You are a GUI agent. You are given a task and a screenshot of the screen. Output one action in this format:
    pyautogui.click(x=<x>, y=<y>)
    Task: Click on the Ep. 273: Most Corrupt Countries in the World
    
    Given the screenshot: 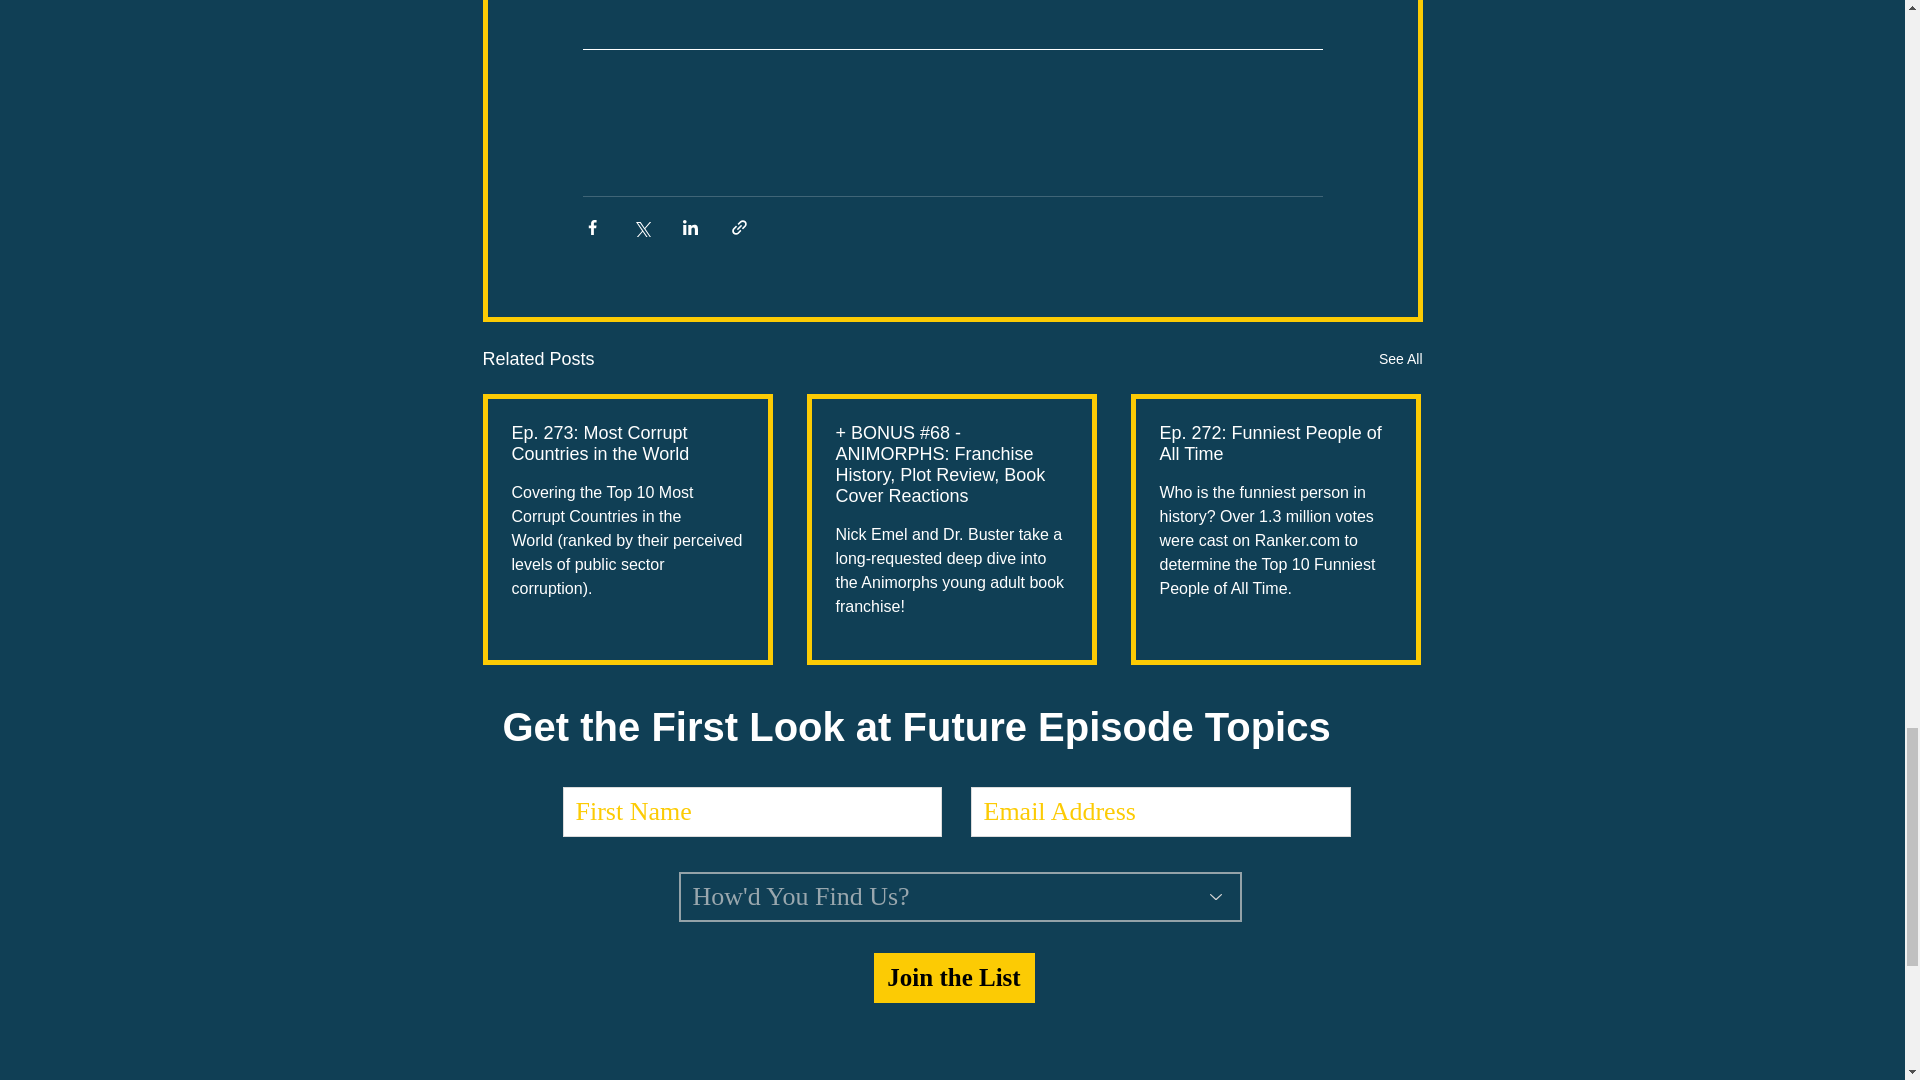 What is the action you would take?
    pyautogui.click(x=628, y=444)
    